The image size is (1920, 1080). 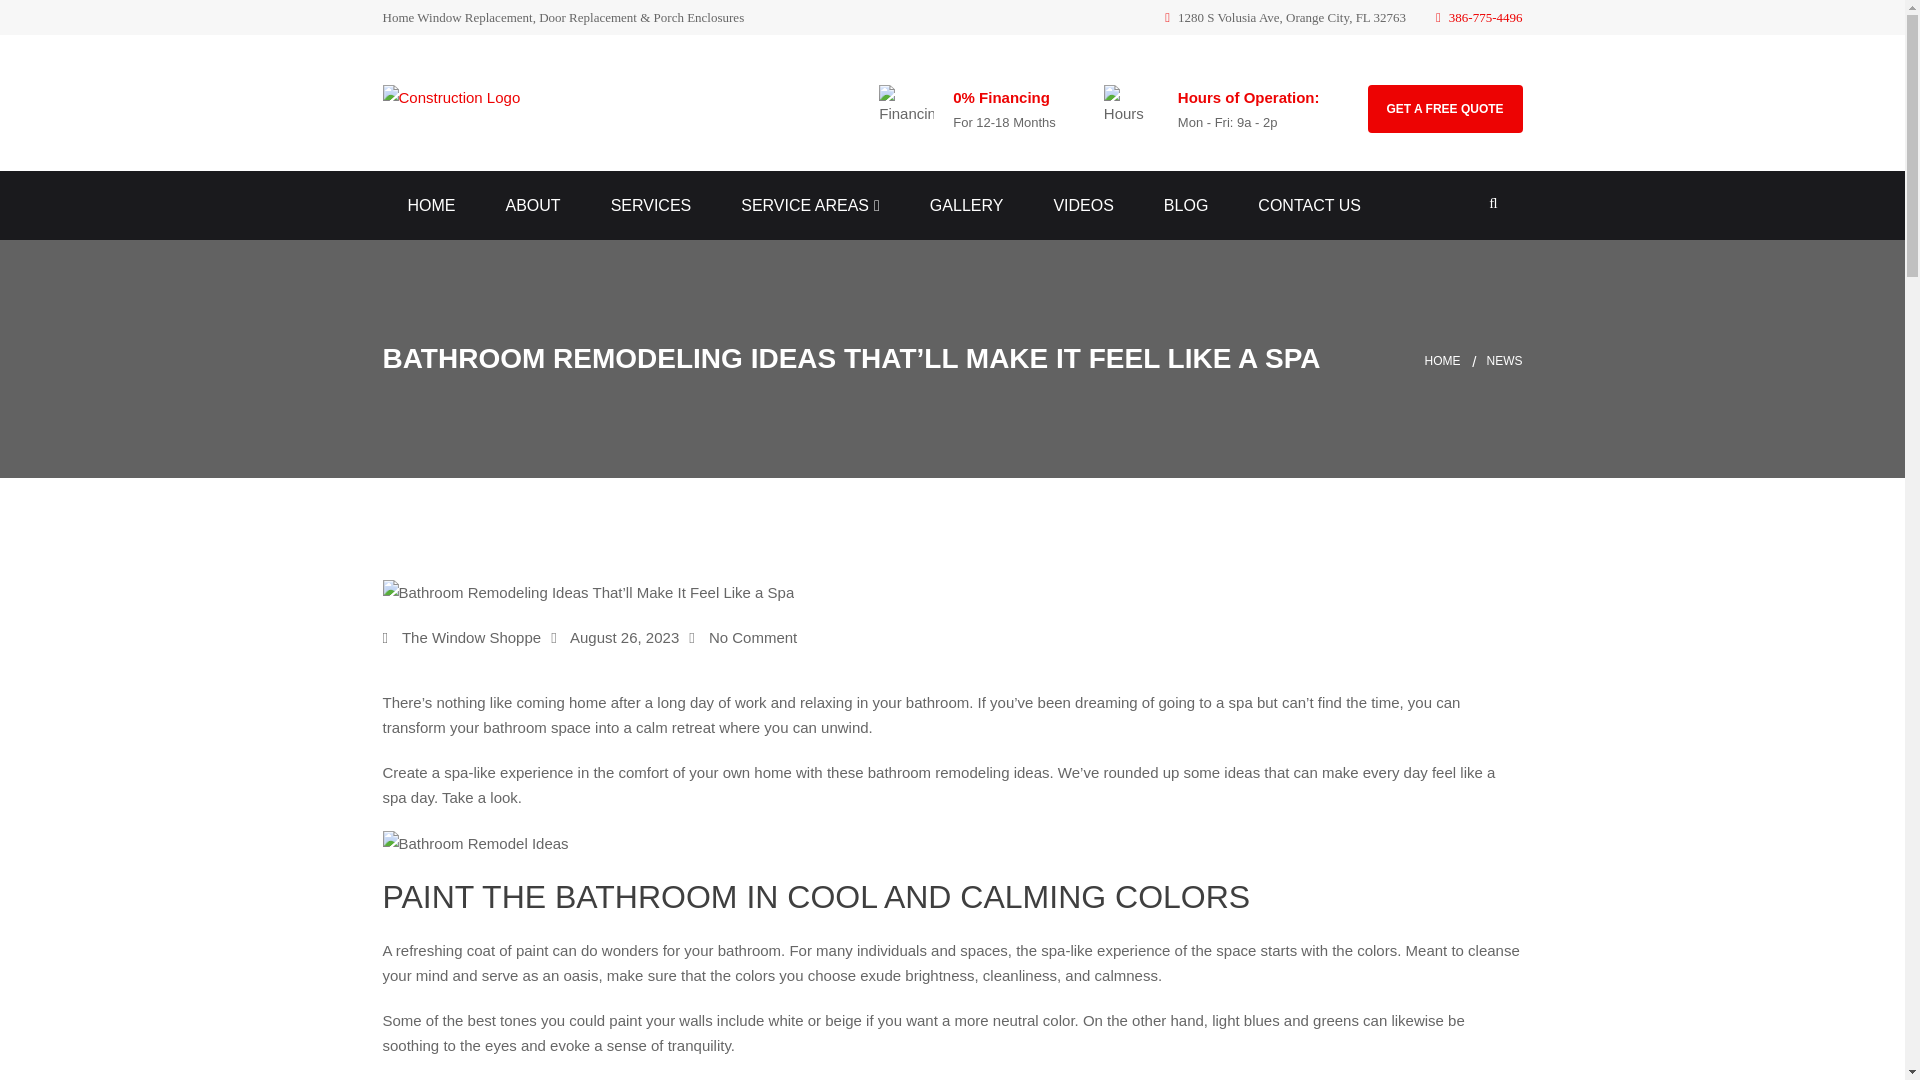 I want to click on SERVICE AREAS, so click(x=810, y=206).